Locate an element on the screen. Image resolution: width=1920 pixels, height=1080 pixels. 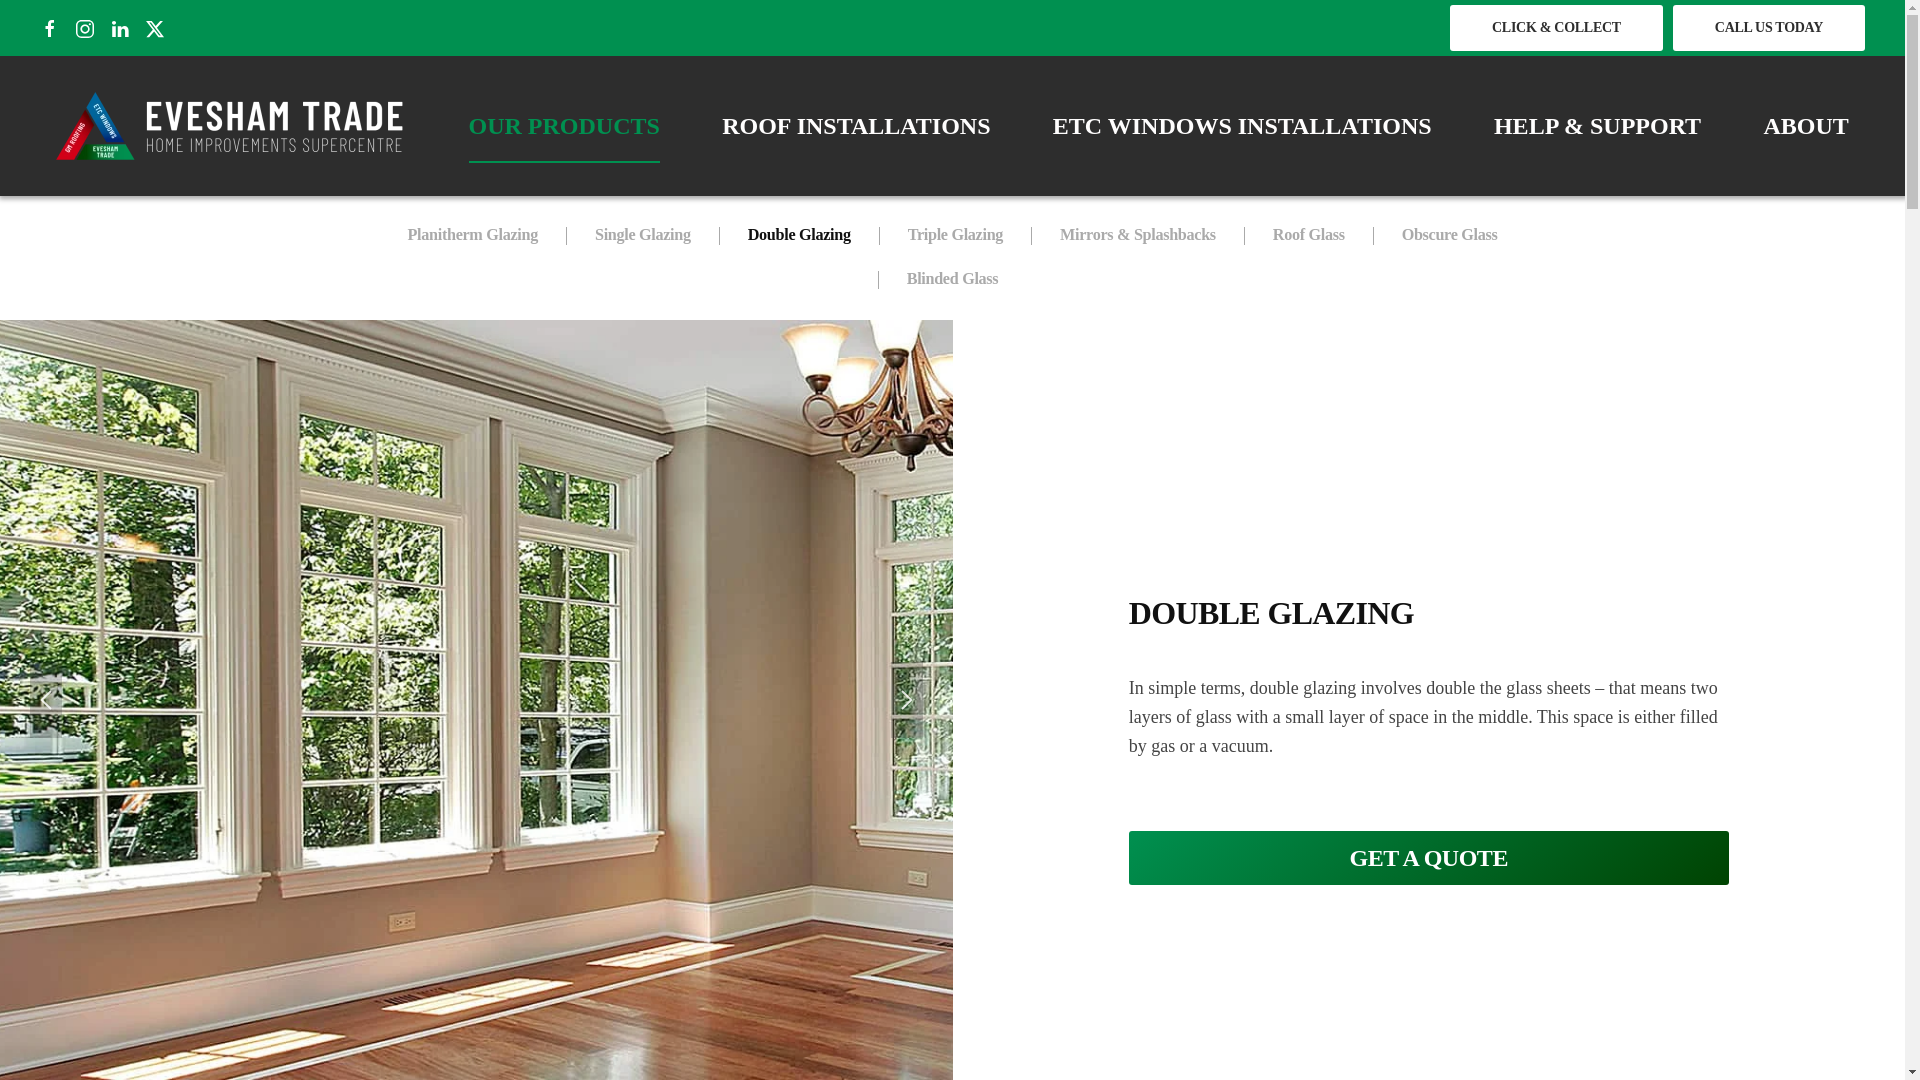
click-collect is located at coordinates (1556, 28).